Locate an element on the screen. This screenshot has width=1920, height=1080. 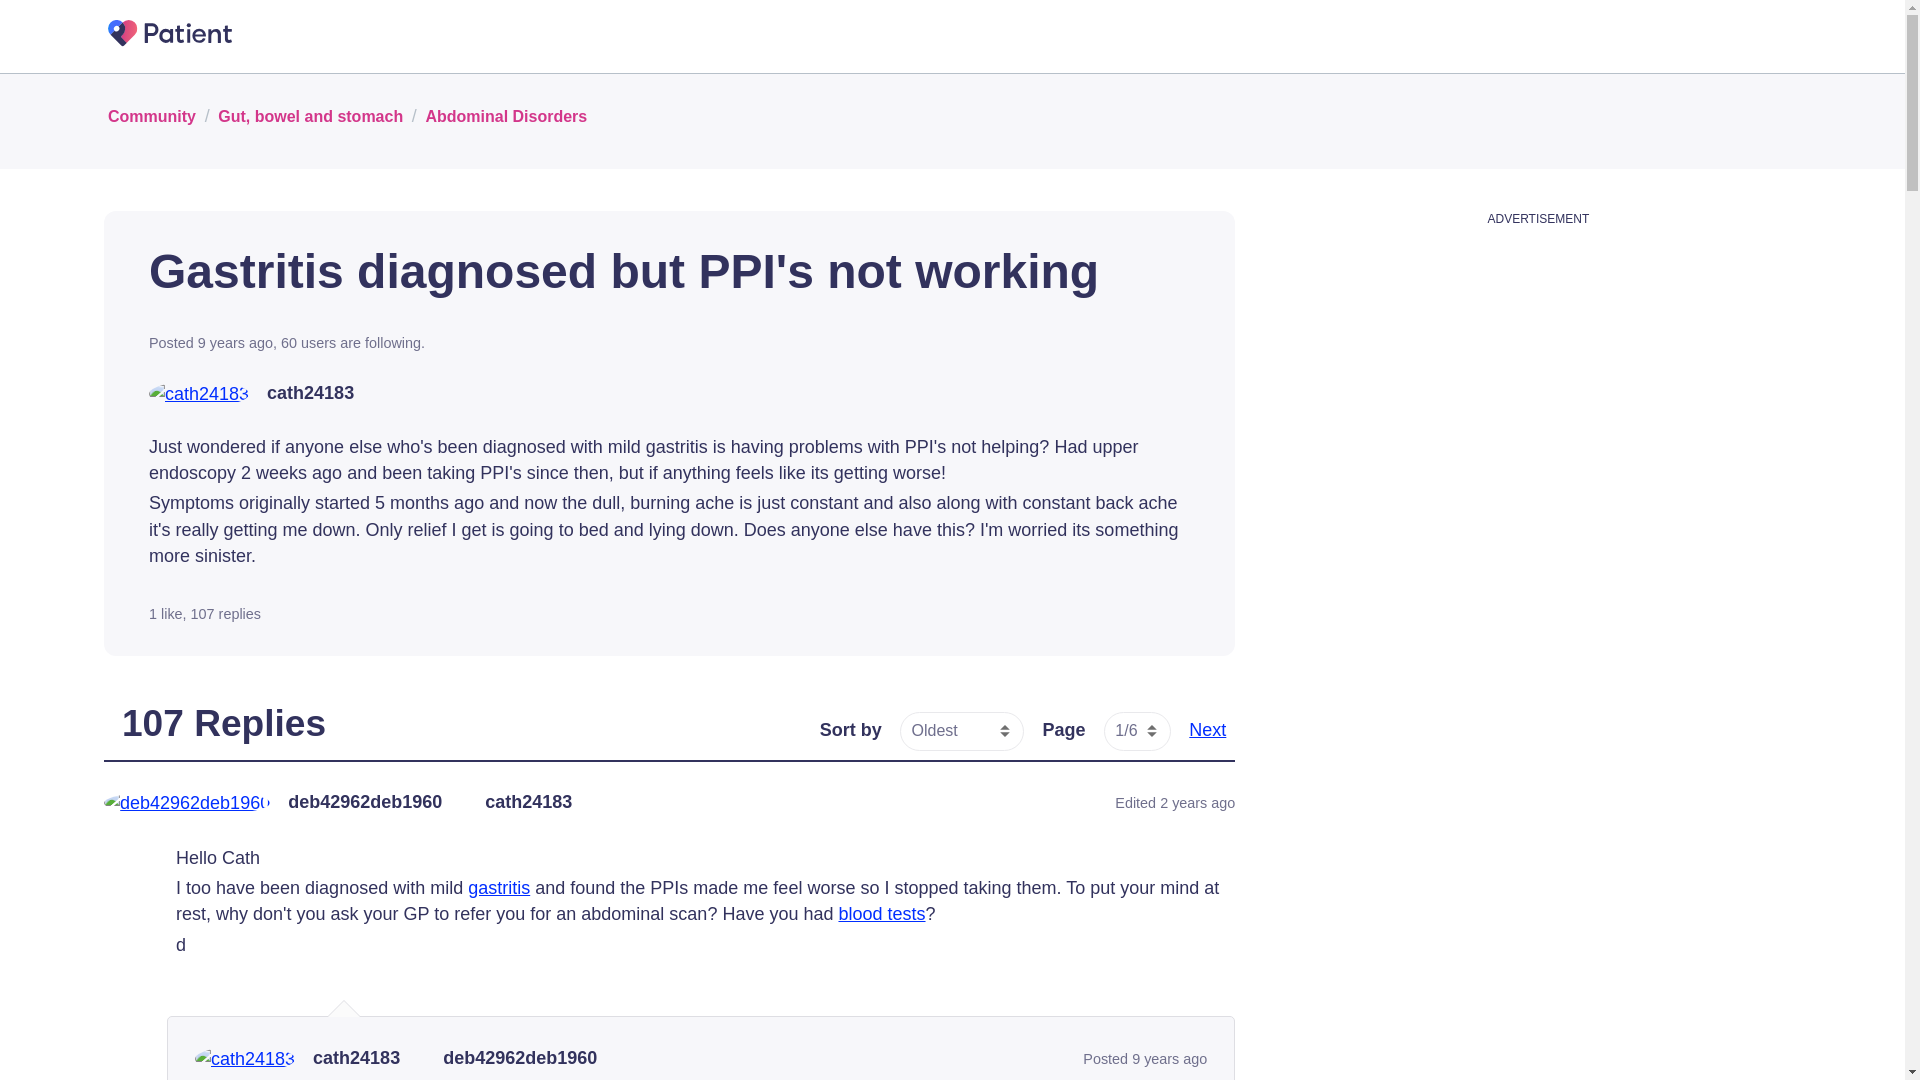
cath24183 is located at coordinates (528, 802).